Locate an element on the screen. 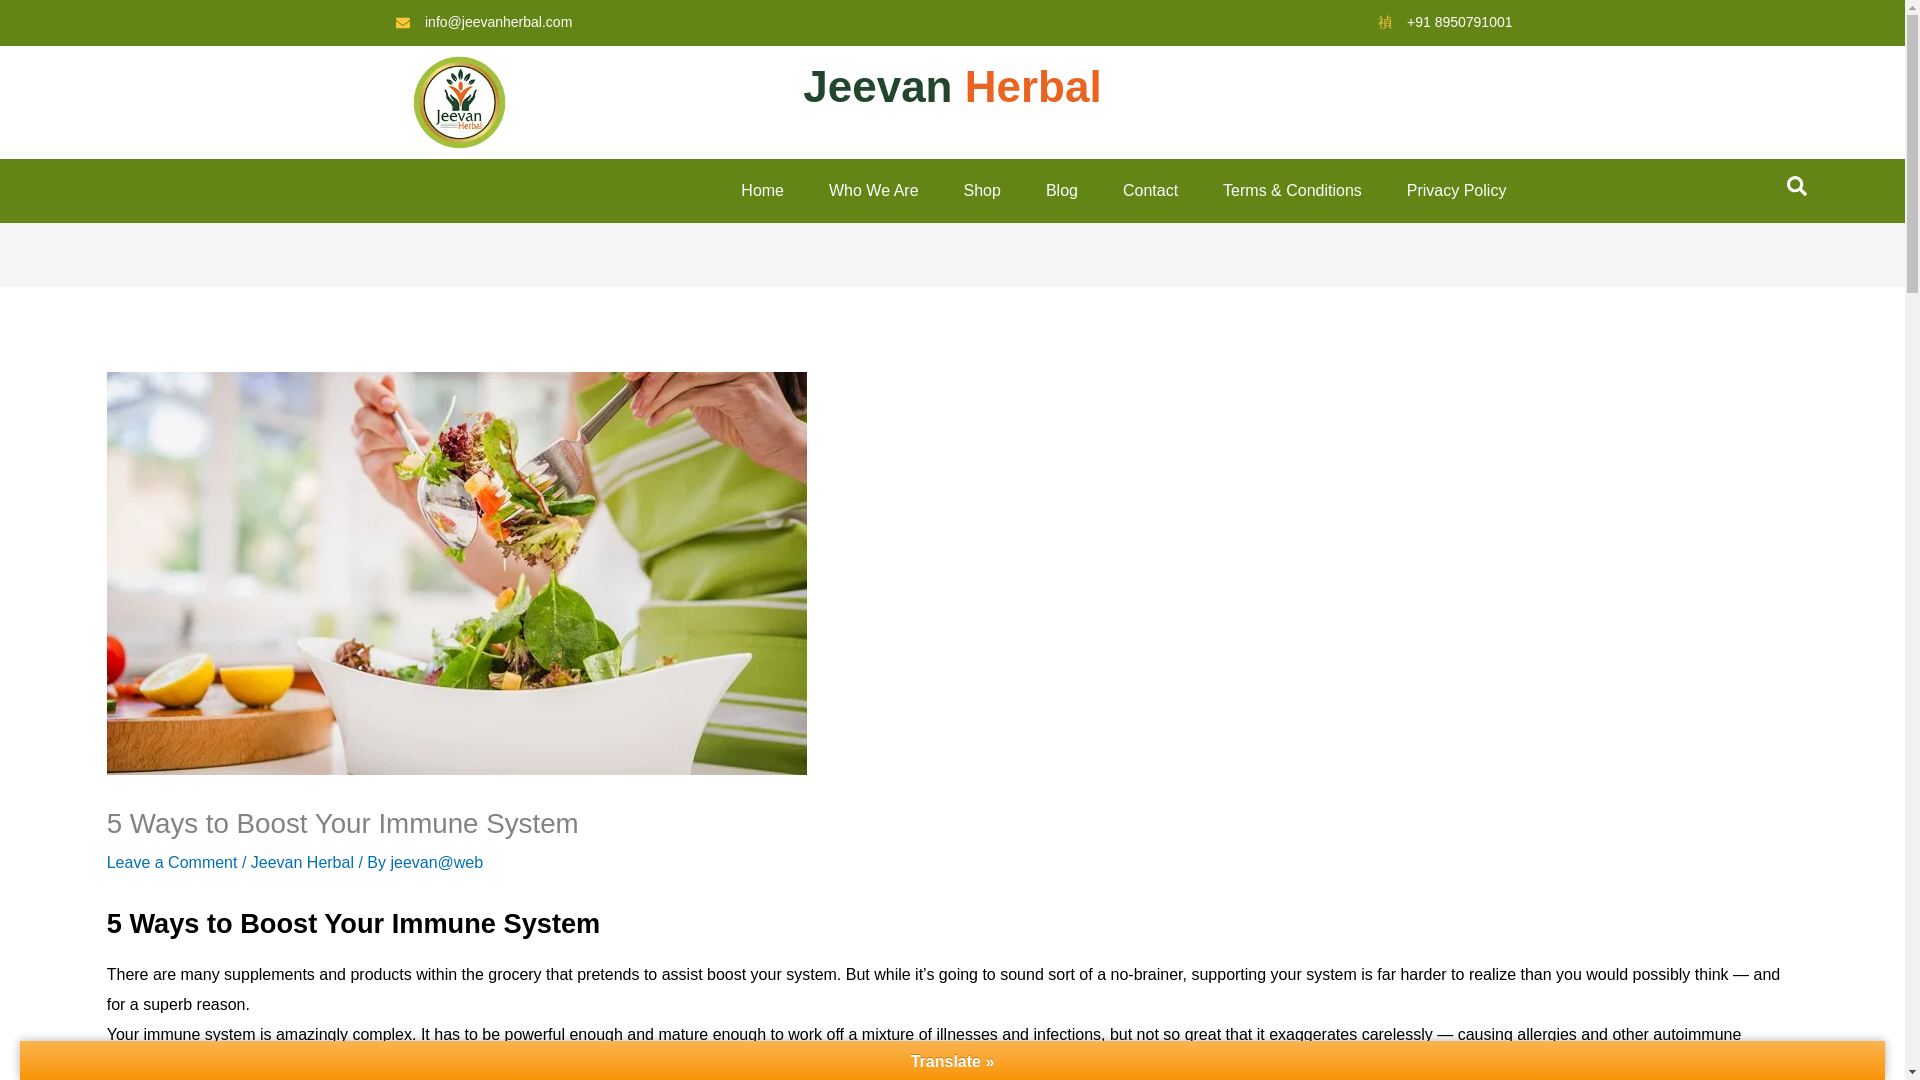 Image resolution: width=1920 pixels, height=1080 pixels. Shop is located at coordinates (960, 191).